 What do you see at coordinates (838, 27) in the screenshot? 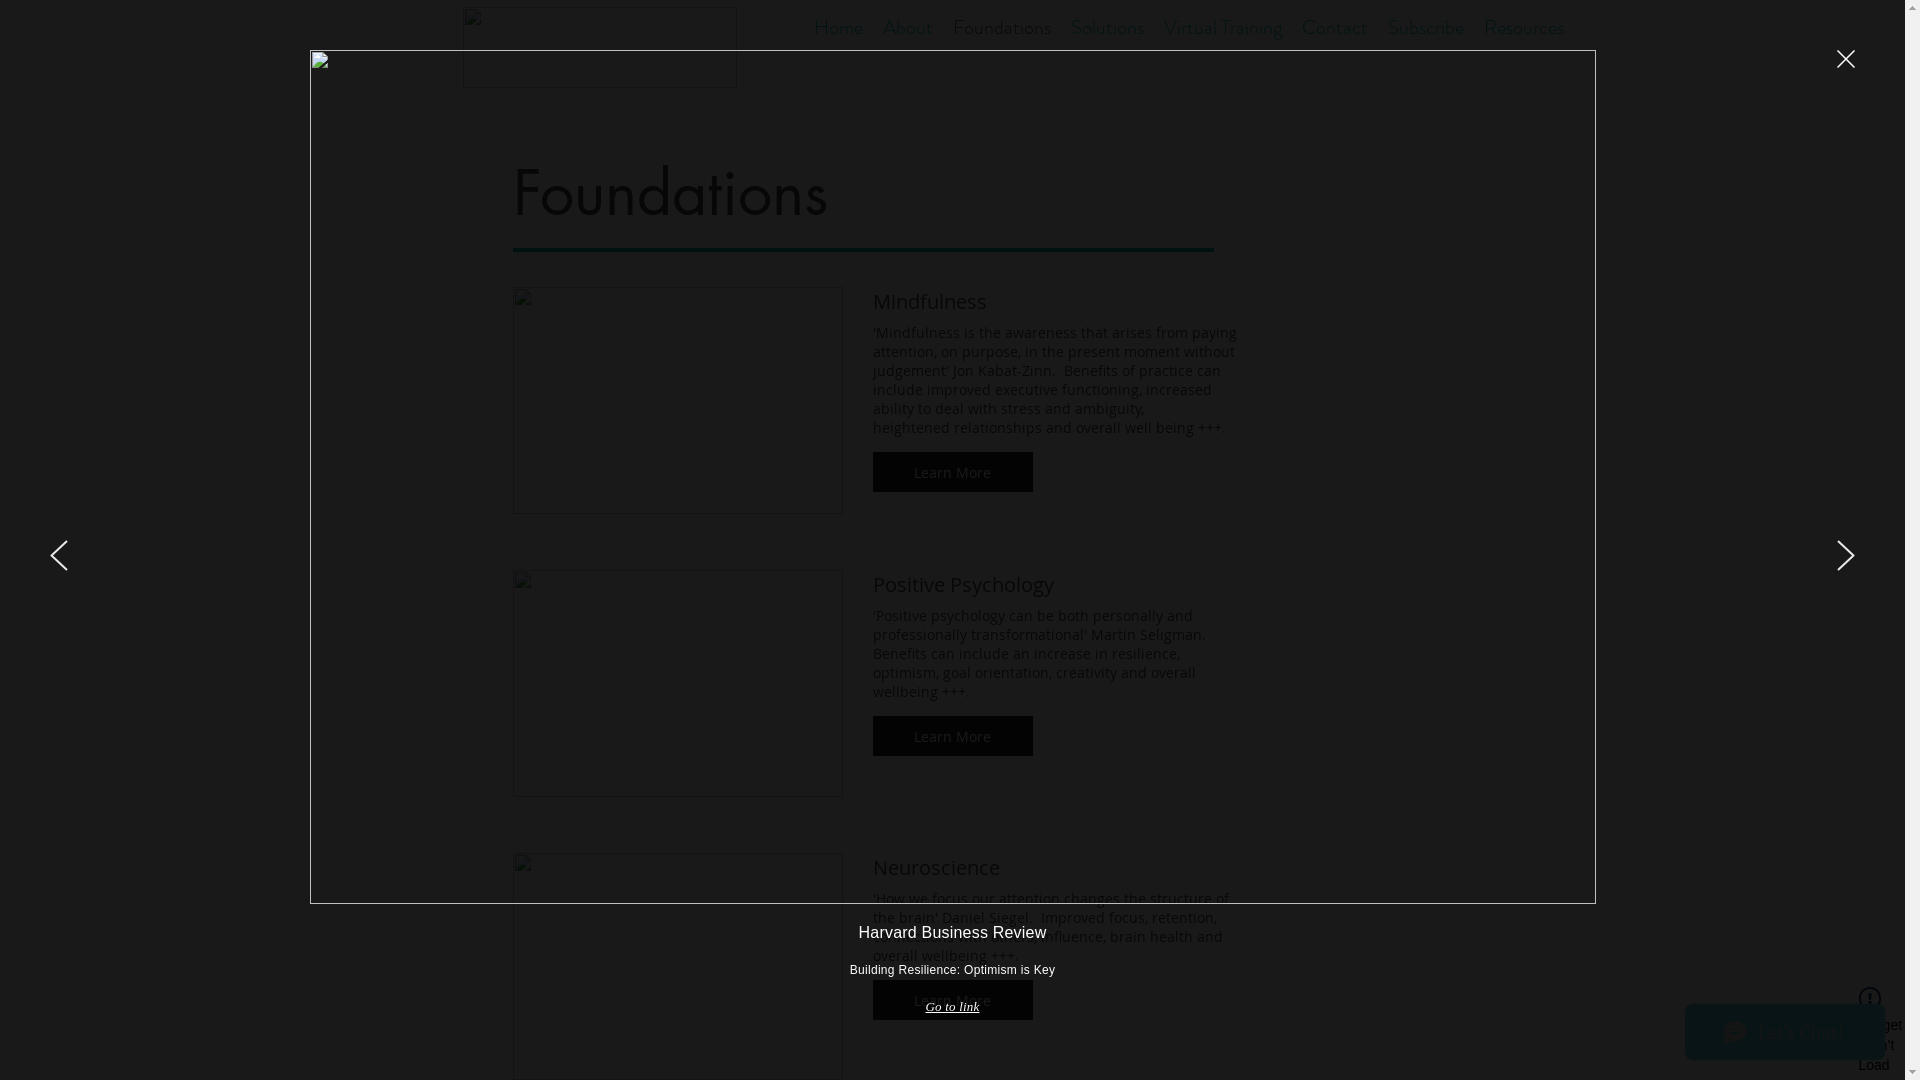
I see `Home` at bounding box center [838, 27].